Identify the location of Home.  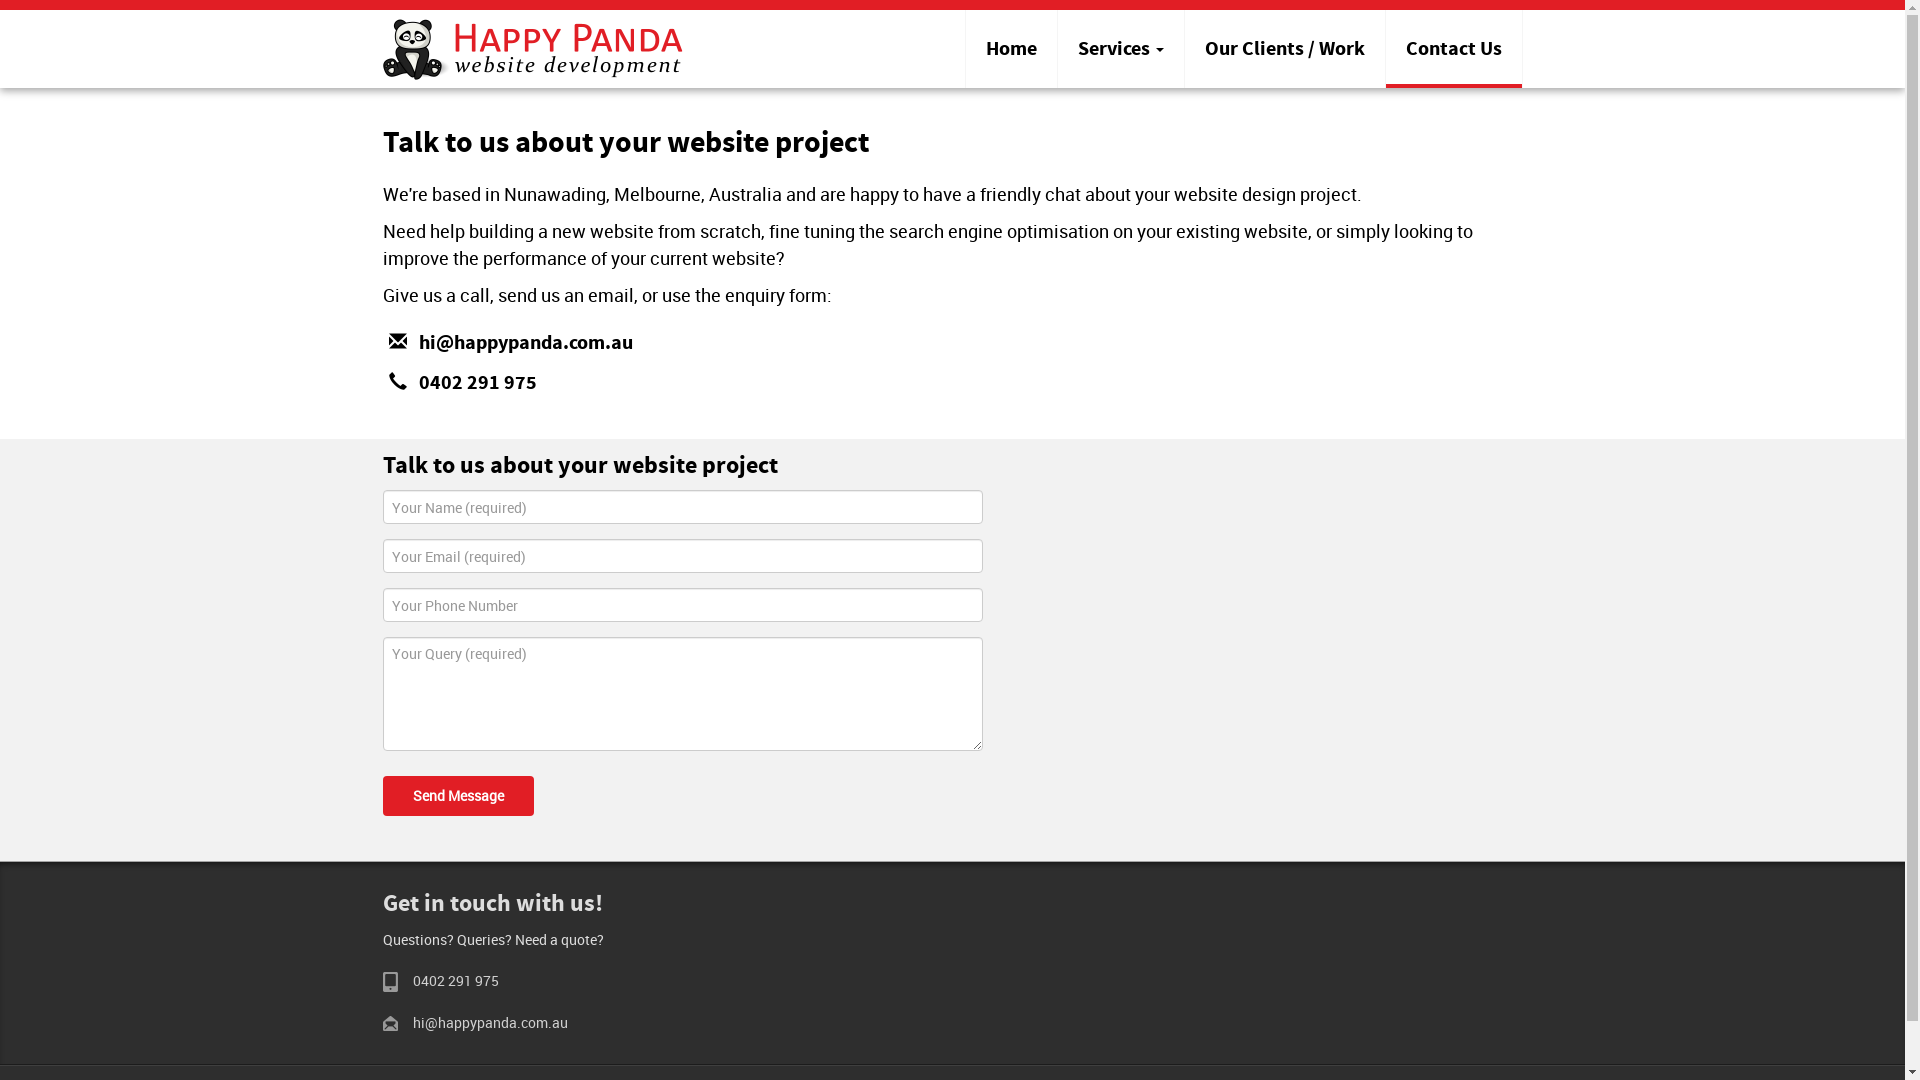
(532, 46).